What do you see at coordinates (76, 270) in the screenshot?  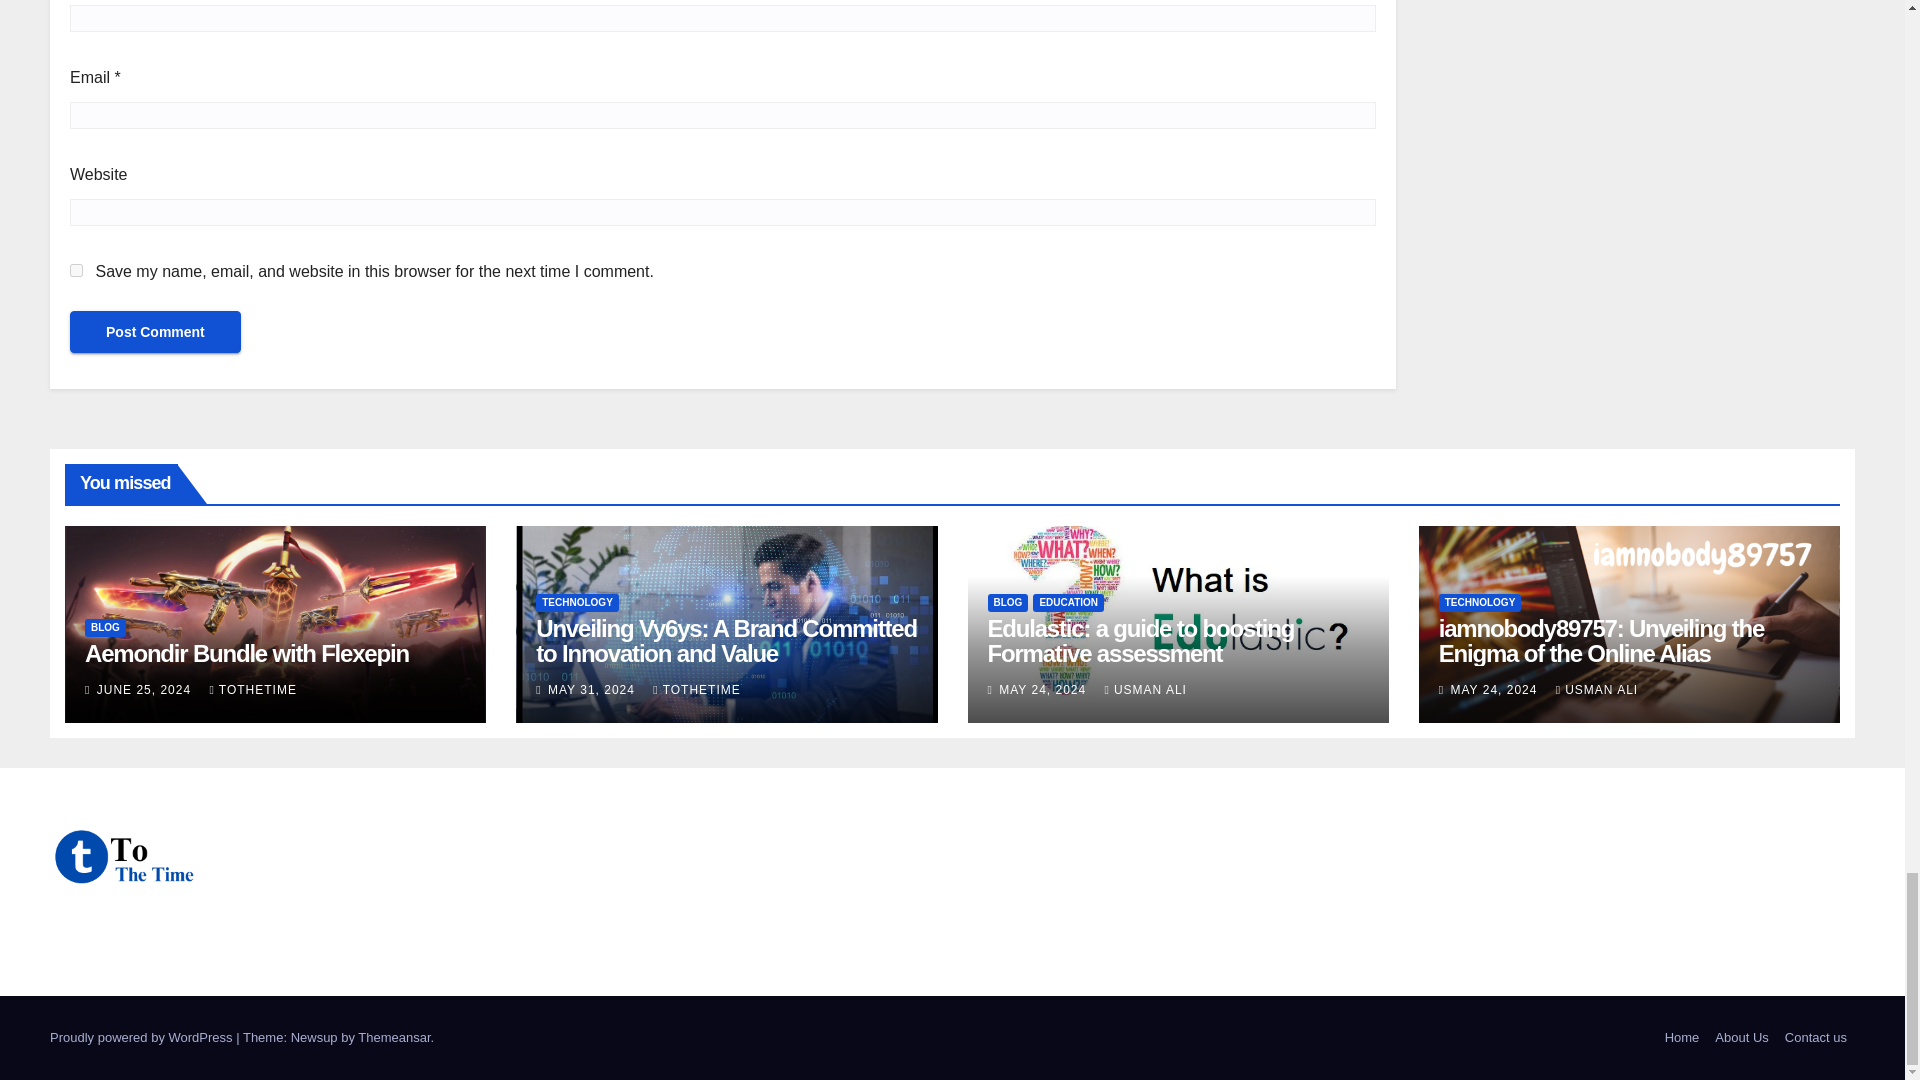 I see `yes` at bounding box center [76, 270].